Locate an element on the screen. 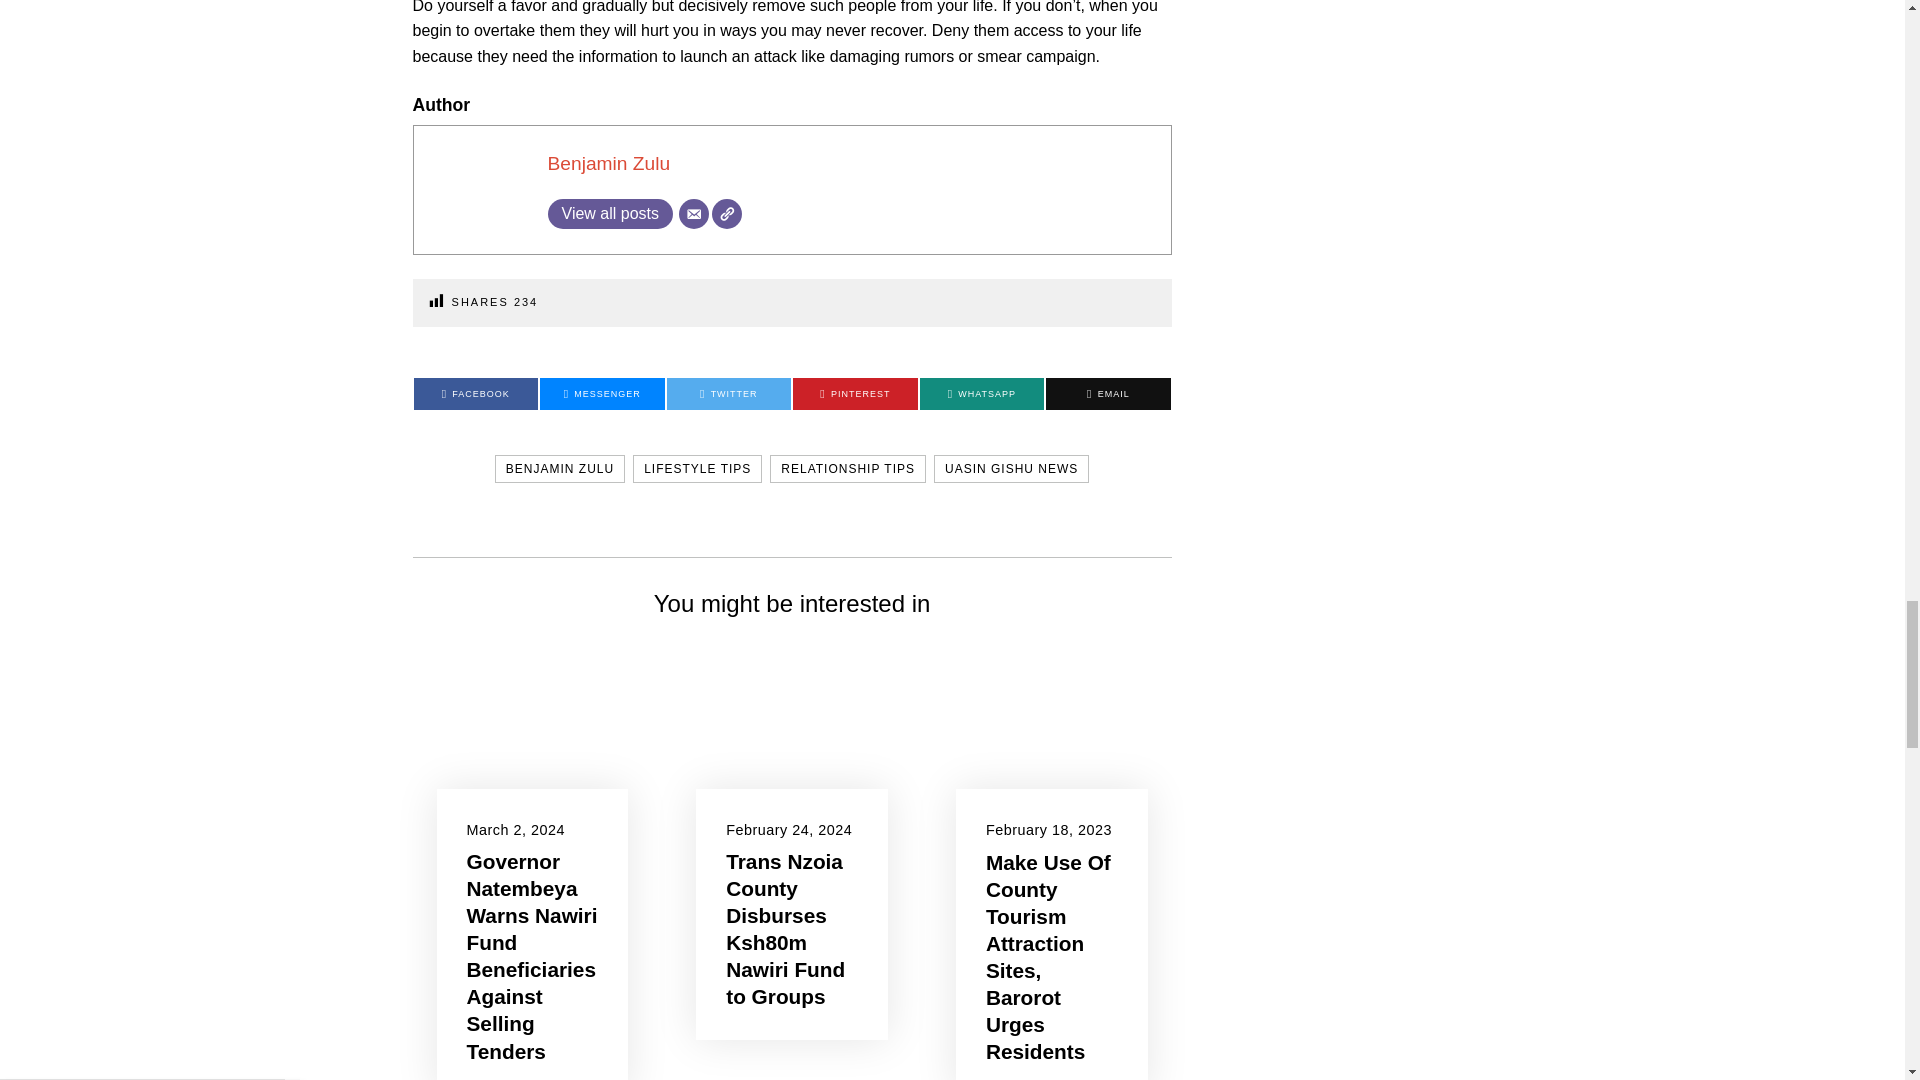 This screenshot has width=1920, height=1080. View all posts is located at coordinates (610, 213).